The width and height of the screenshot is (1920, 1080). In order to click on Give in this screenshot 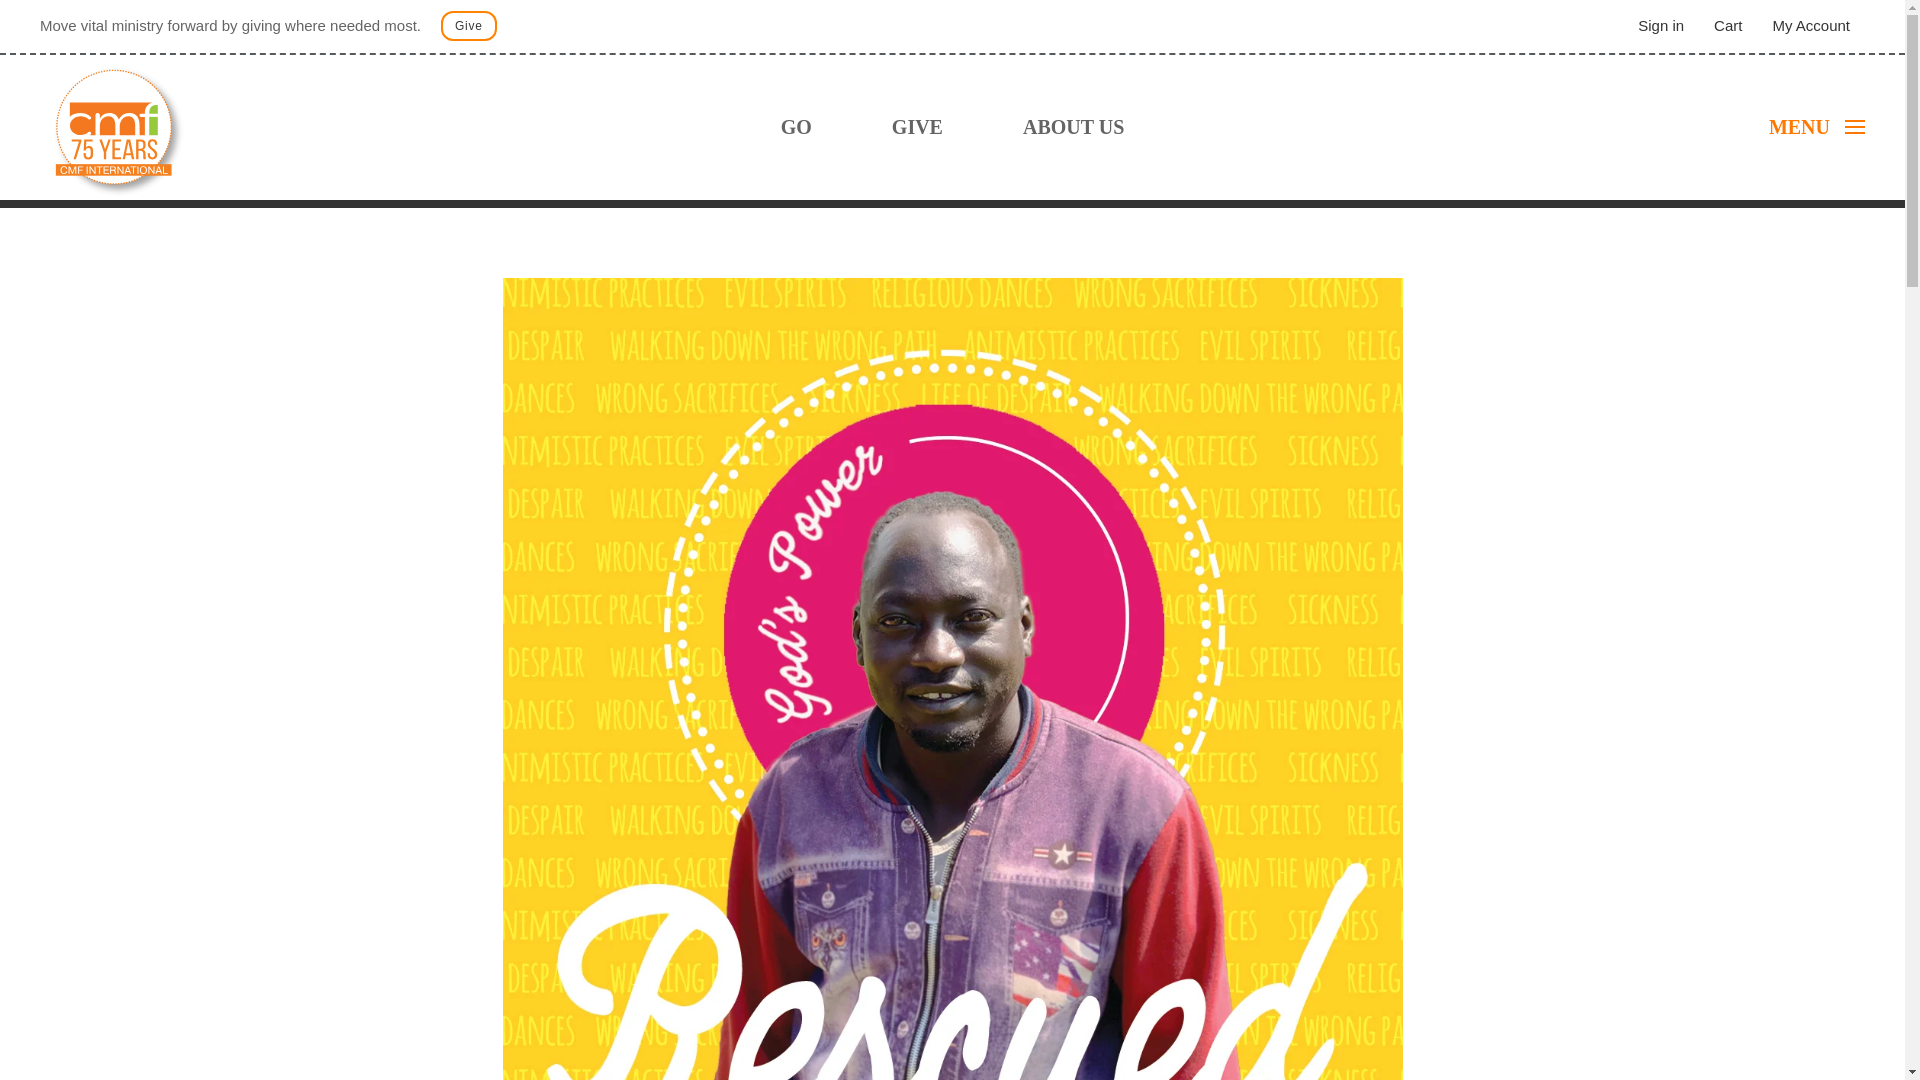, I will do `click(469, 26)`.